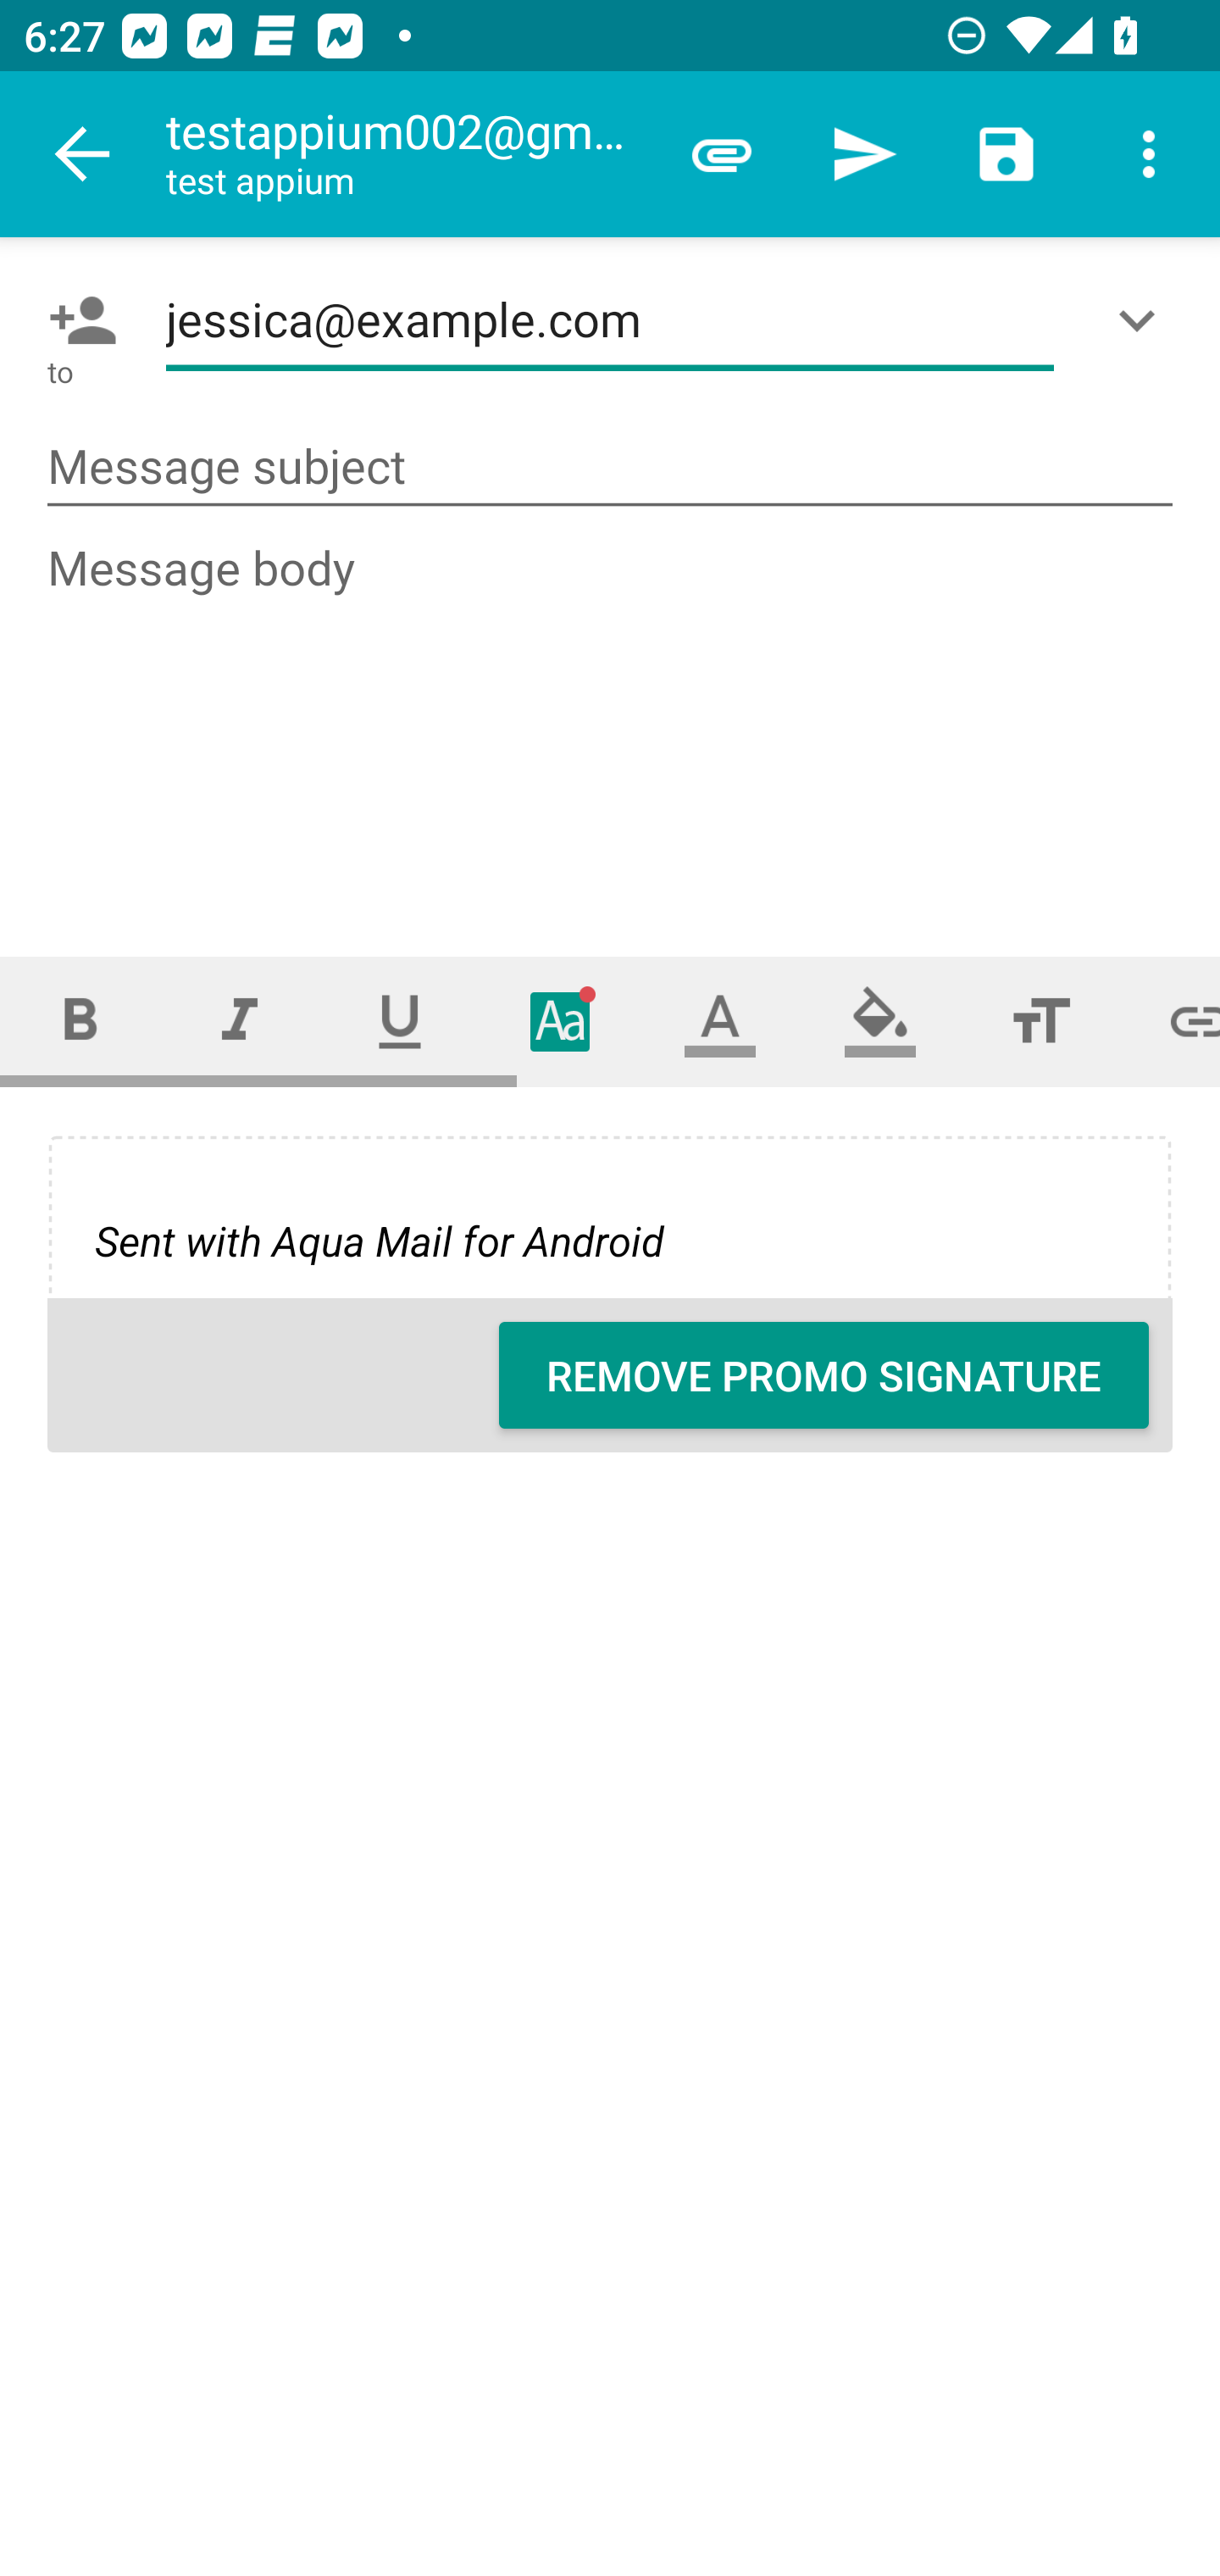 The height and width of the screenshot is (2576, 1220). I want to click on Message body, so click(612, 719).